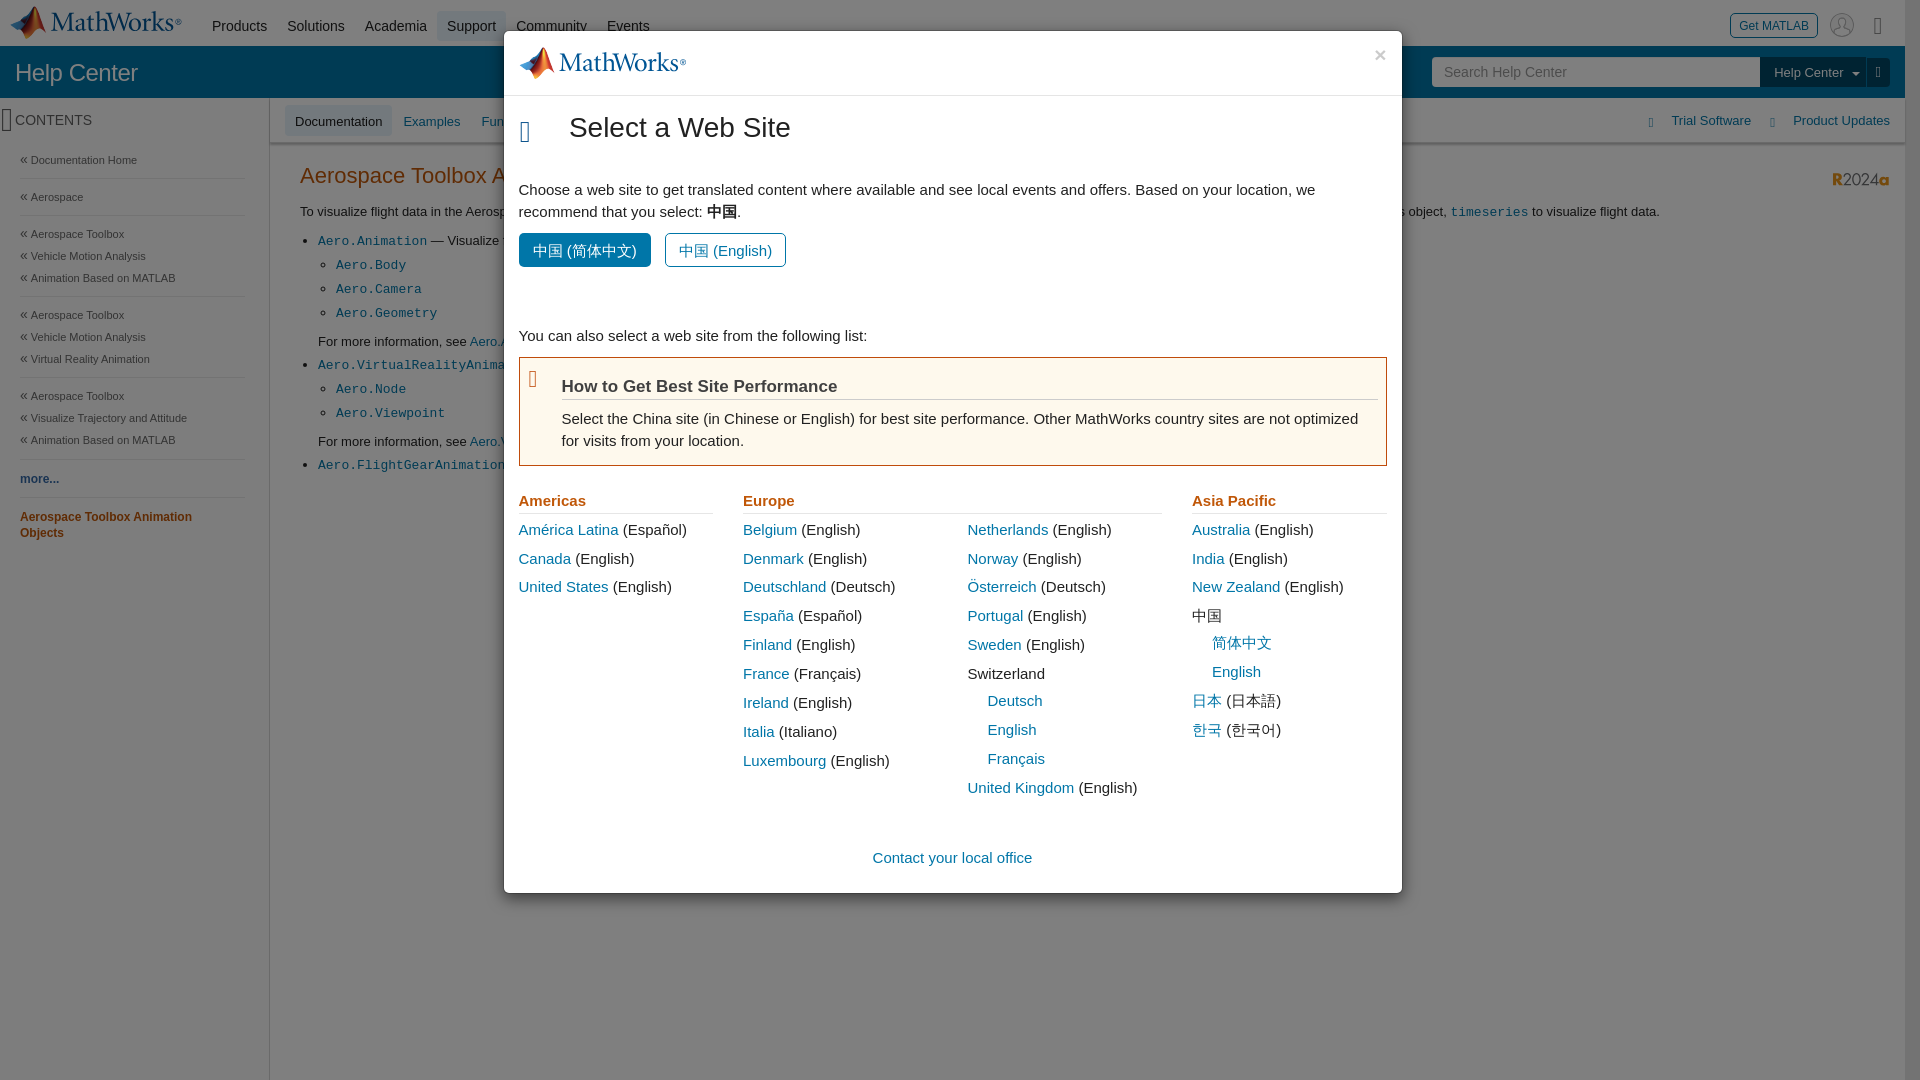  What do you see at coordinates (1842, 24) in the screenshot?
I see `Sign In to Your MathWorks Account` at bounding box center [1842, 24].